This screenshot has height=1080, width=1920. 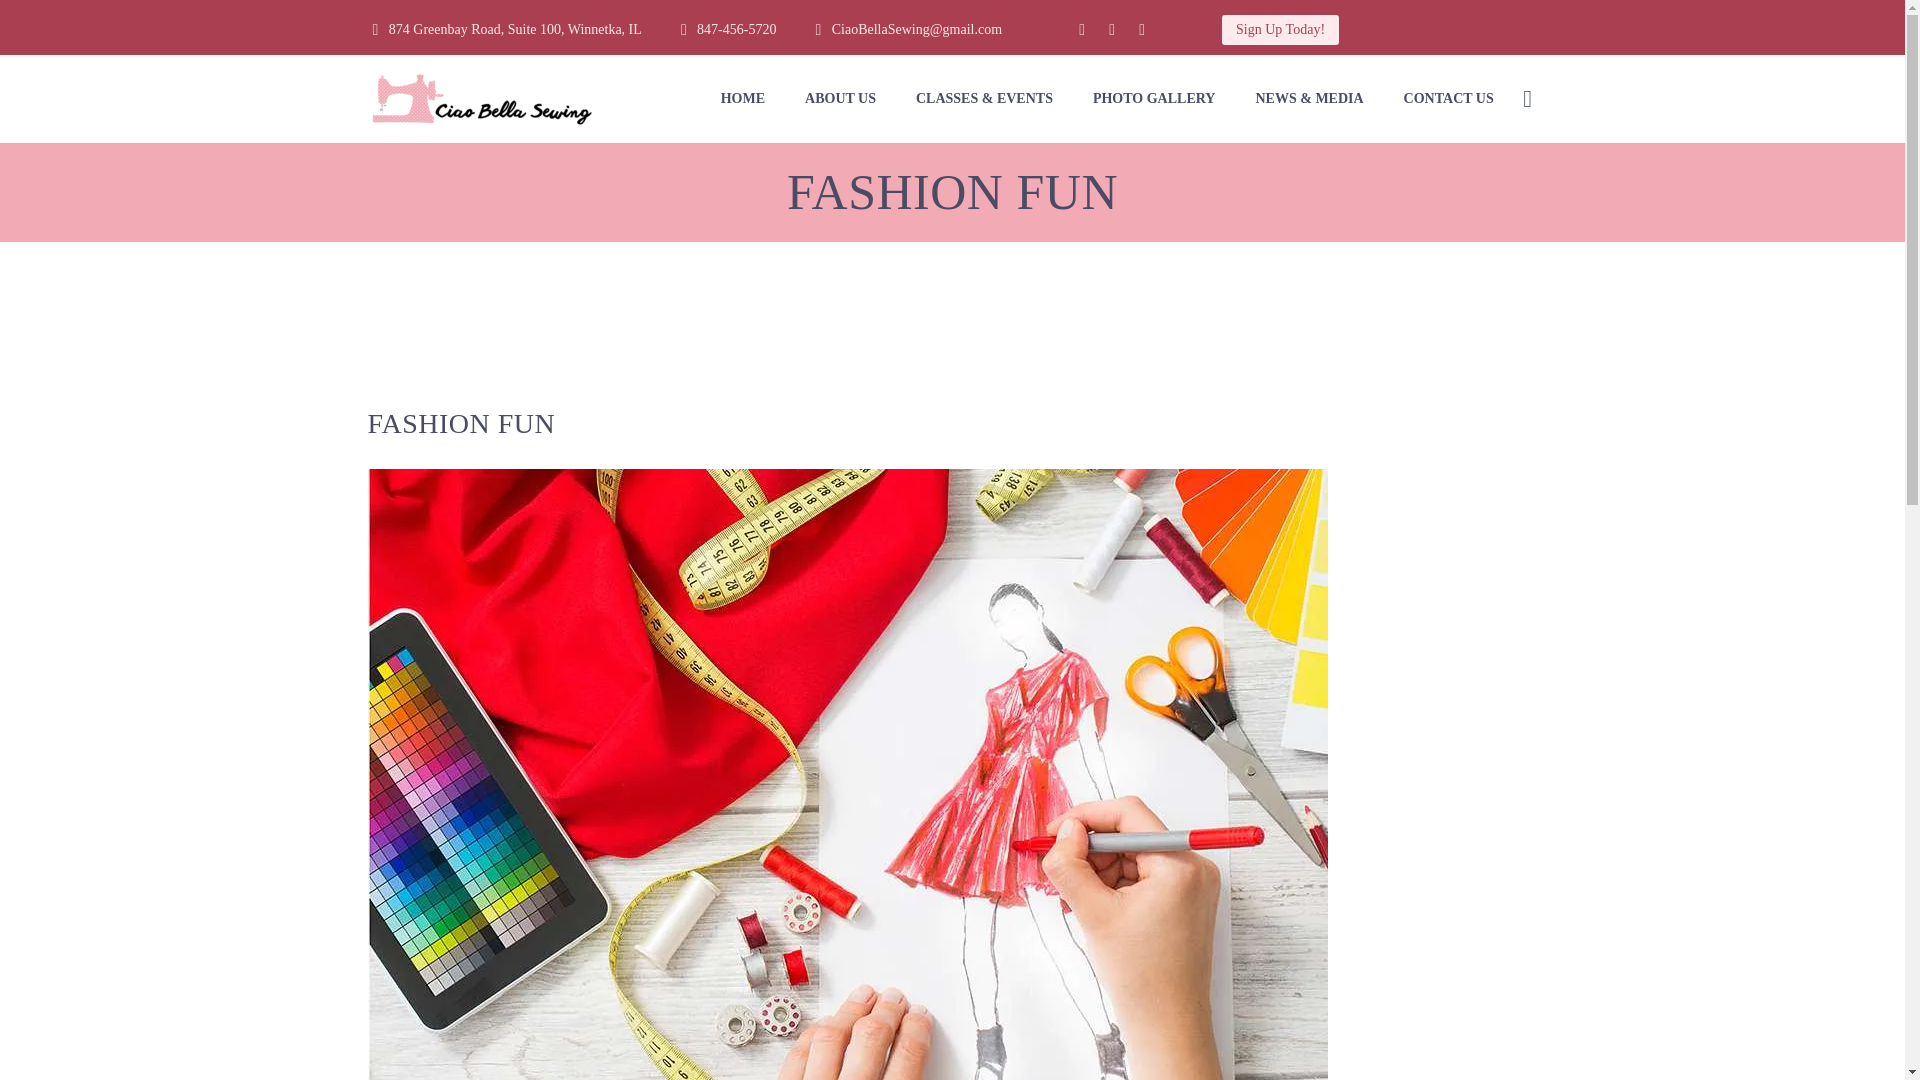 What do you see at coordinates (840, 98) in the screenshot?
I see `ABOUT US` at bounding box center [840, 98].